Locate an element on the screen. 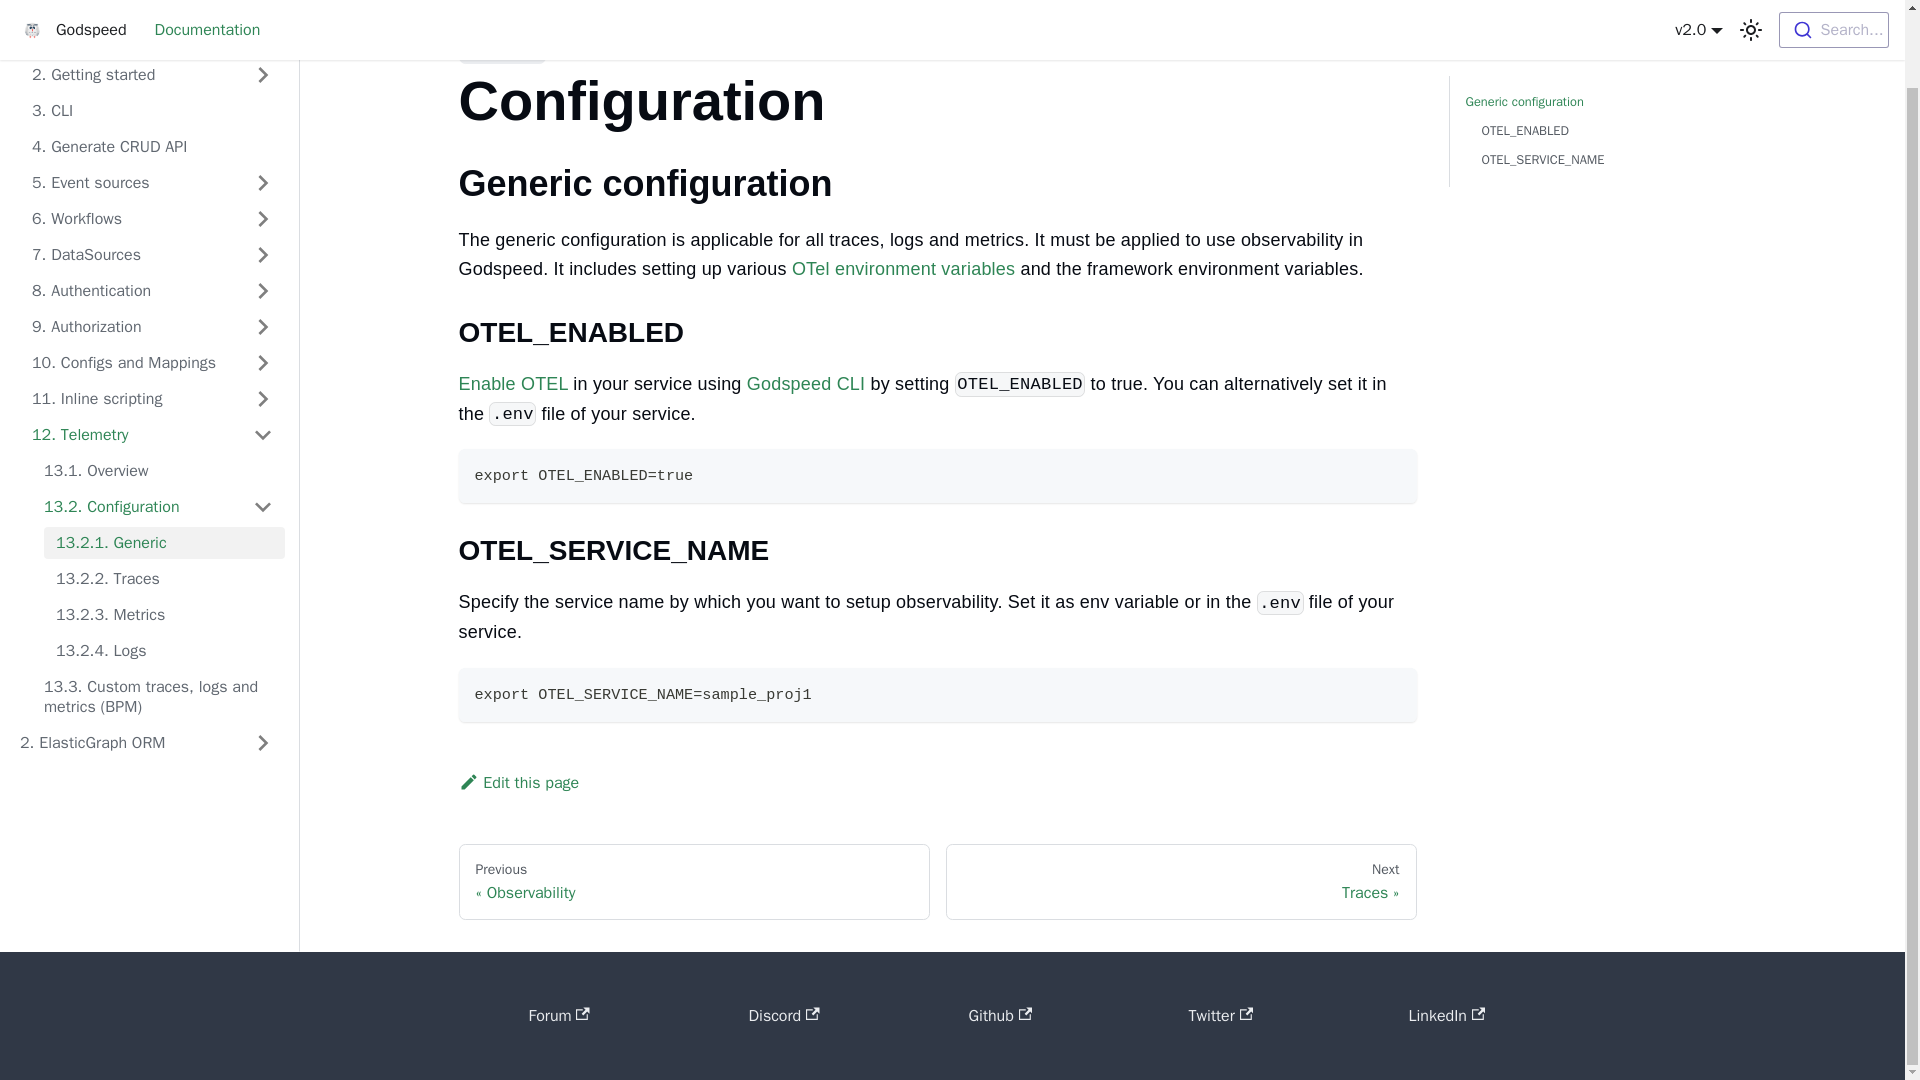 The height and width of the screenshot is (1080, 1920). 2. ElasticGraph ORM is located at coordinates (146, 742).